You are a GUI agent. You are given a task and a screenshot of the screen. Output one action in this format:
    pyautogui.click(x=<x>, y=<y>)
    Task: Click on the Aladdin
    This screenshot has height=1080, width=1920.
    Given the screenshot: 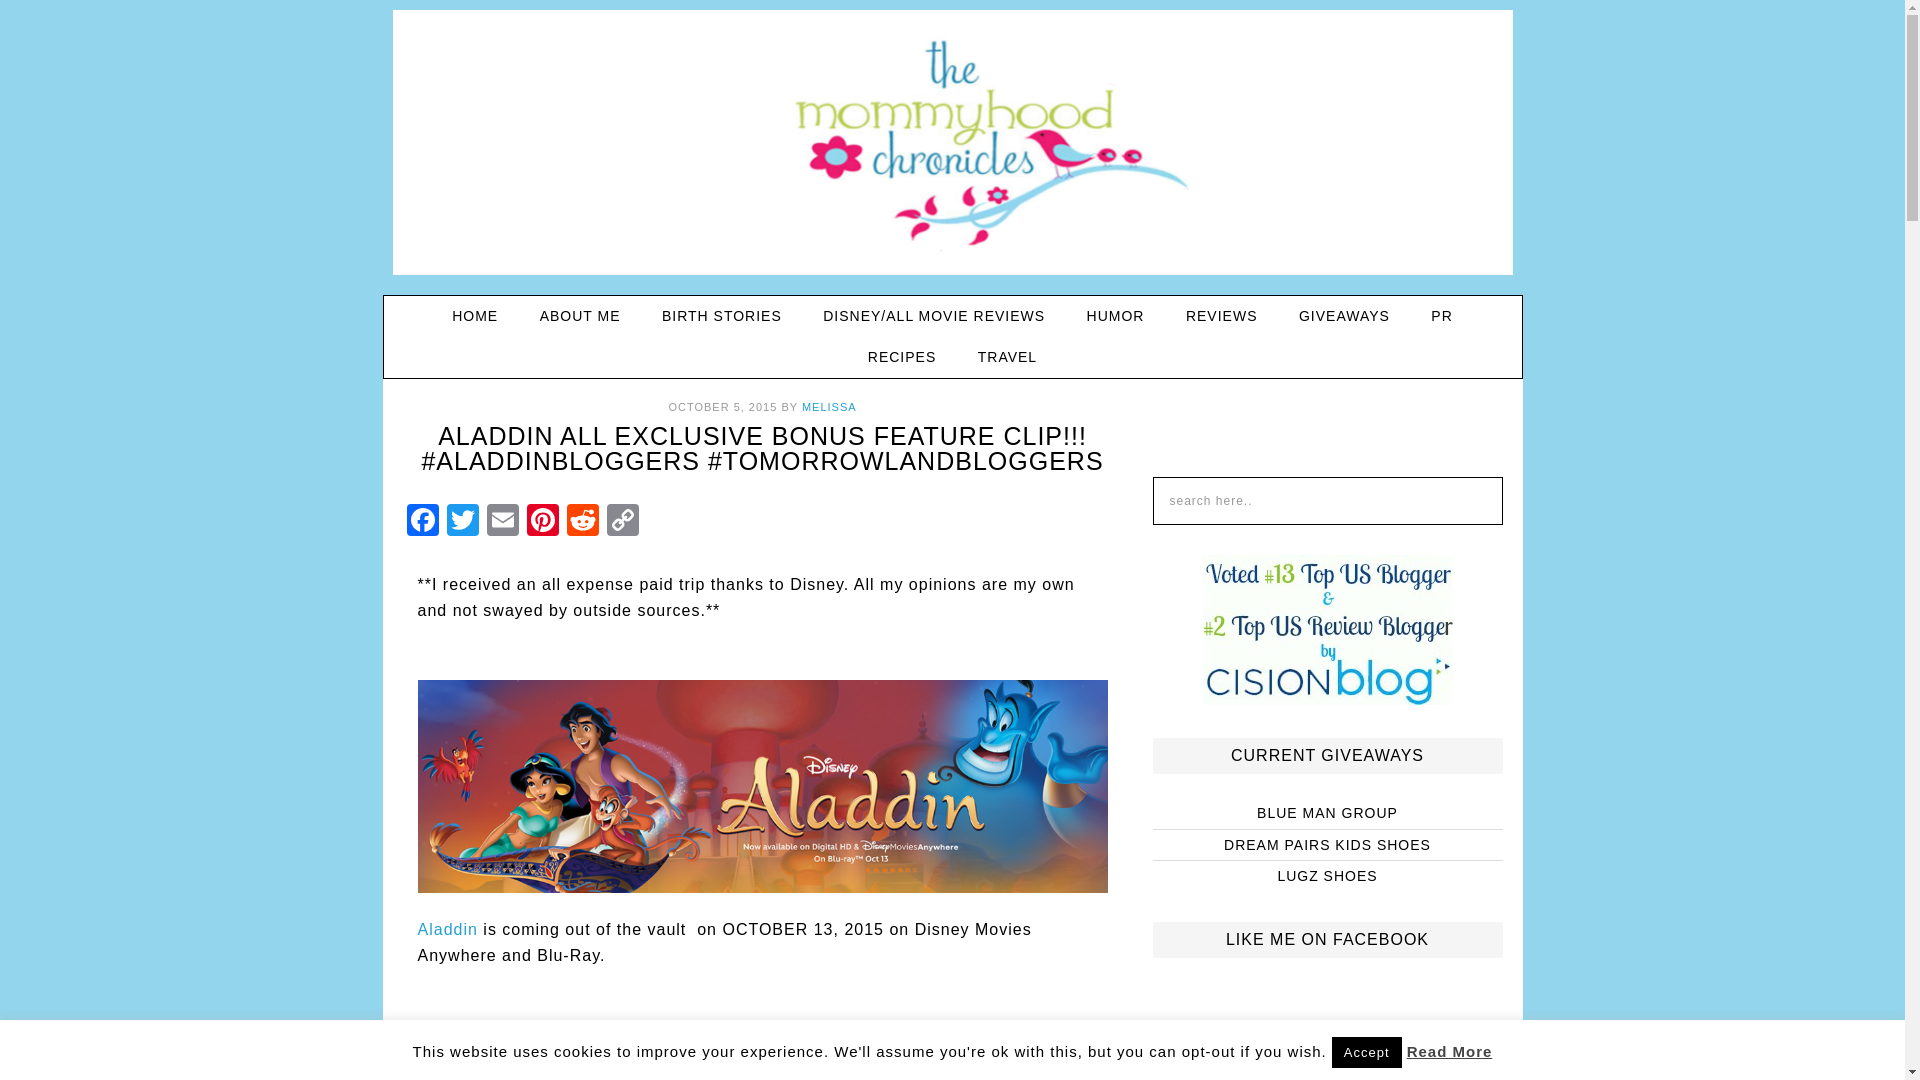 What is the action you would take?
    pyautogui.click(x=448, y=930)
    